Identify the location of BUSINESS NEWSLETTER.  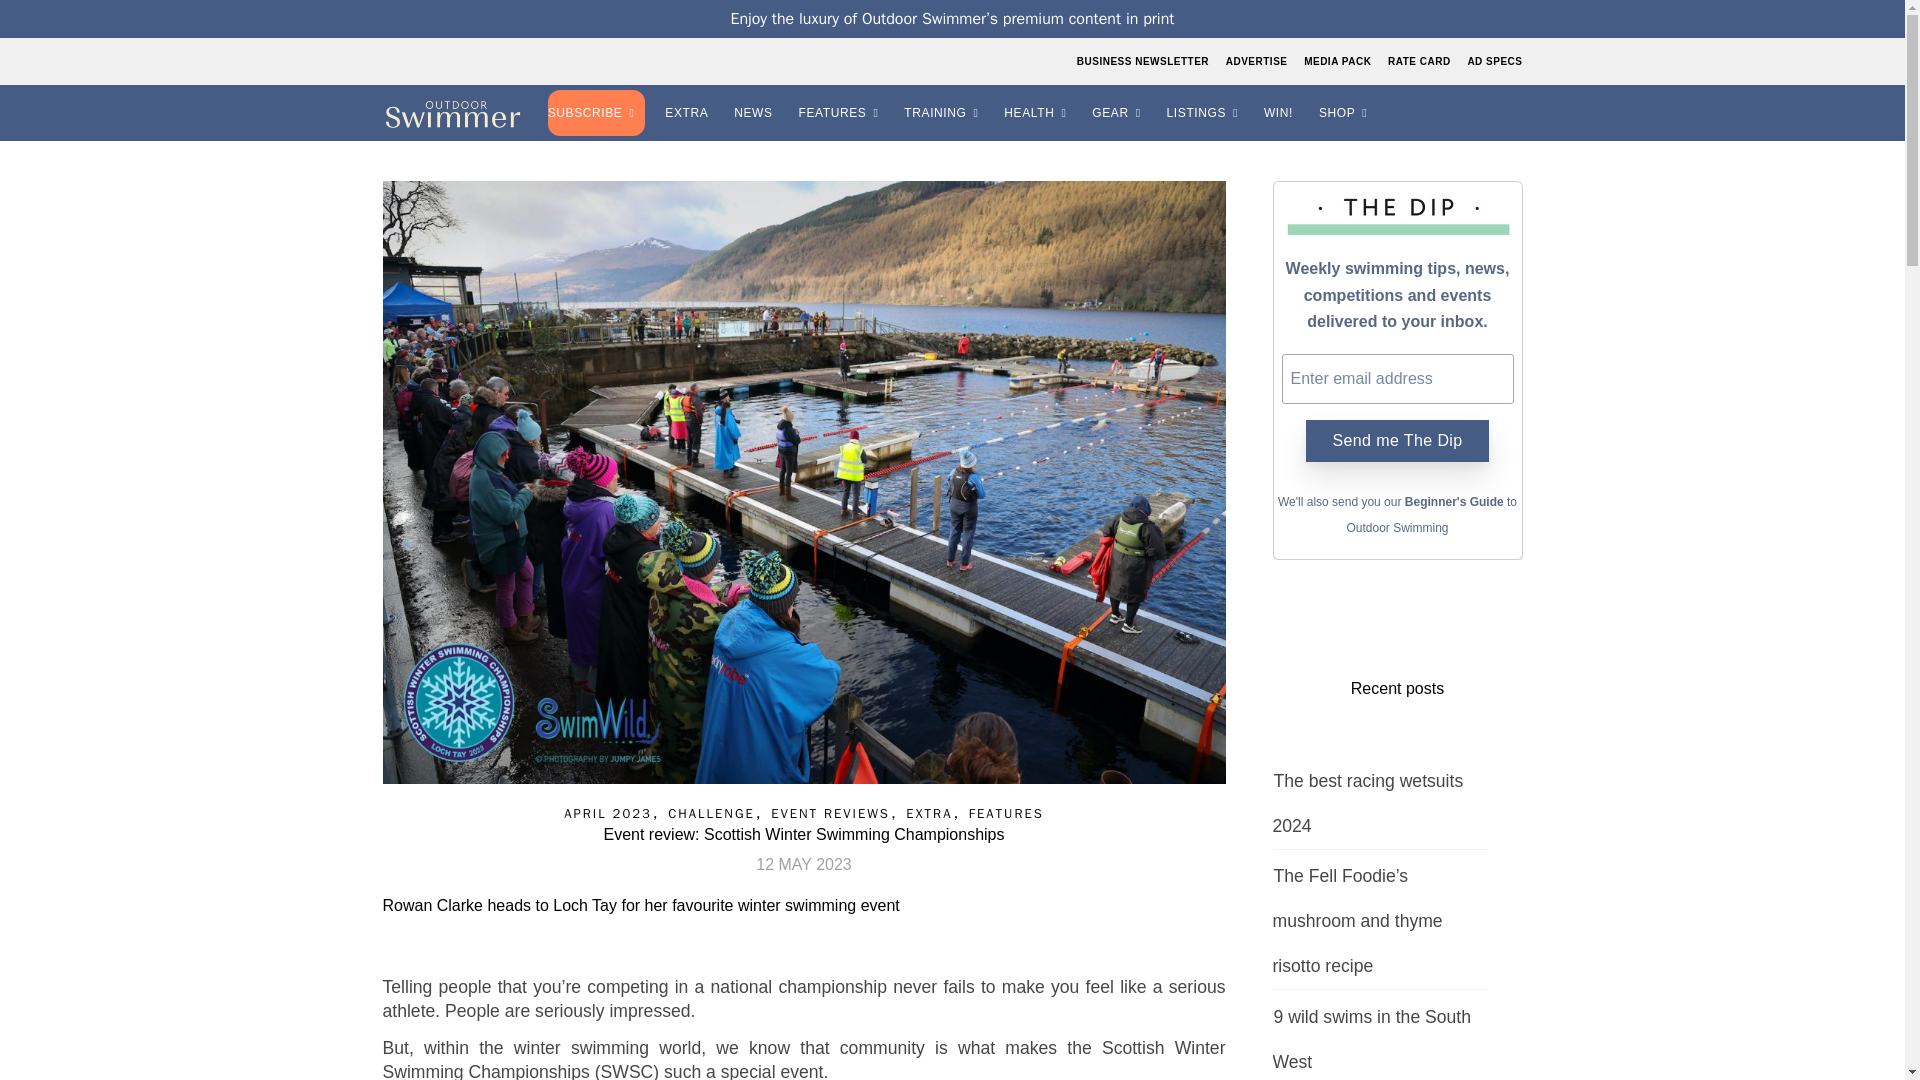
(1145, 61).